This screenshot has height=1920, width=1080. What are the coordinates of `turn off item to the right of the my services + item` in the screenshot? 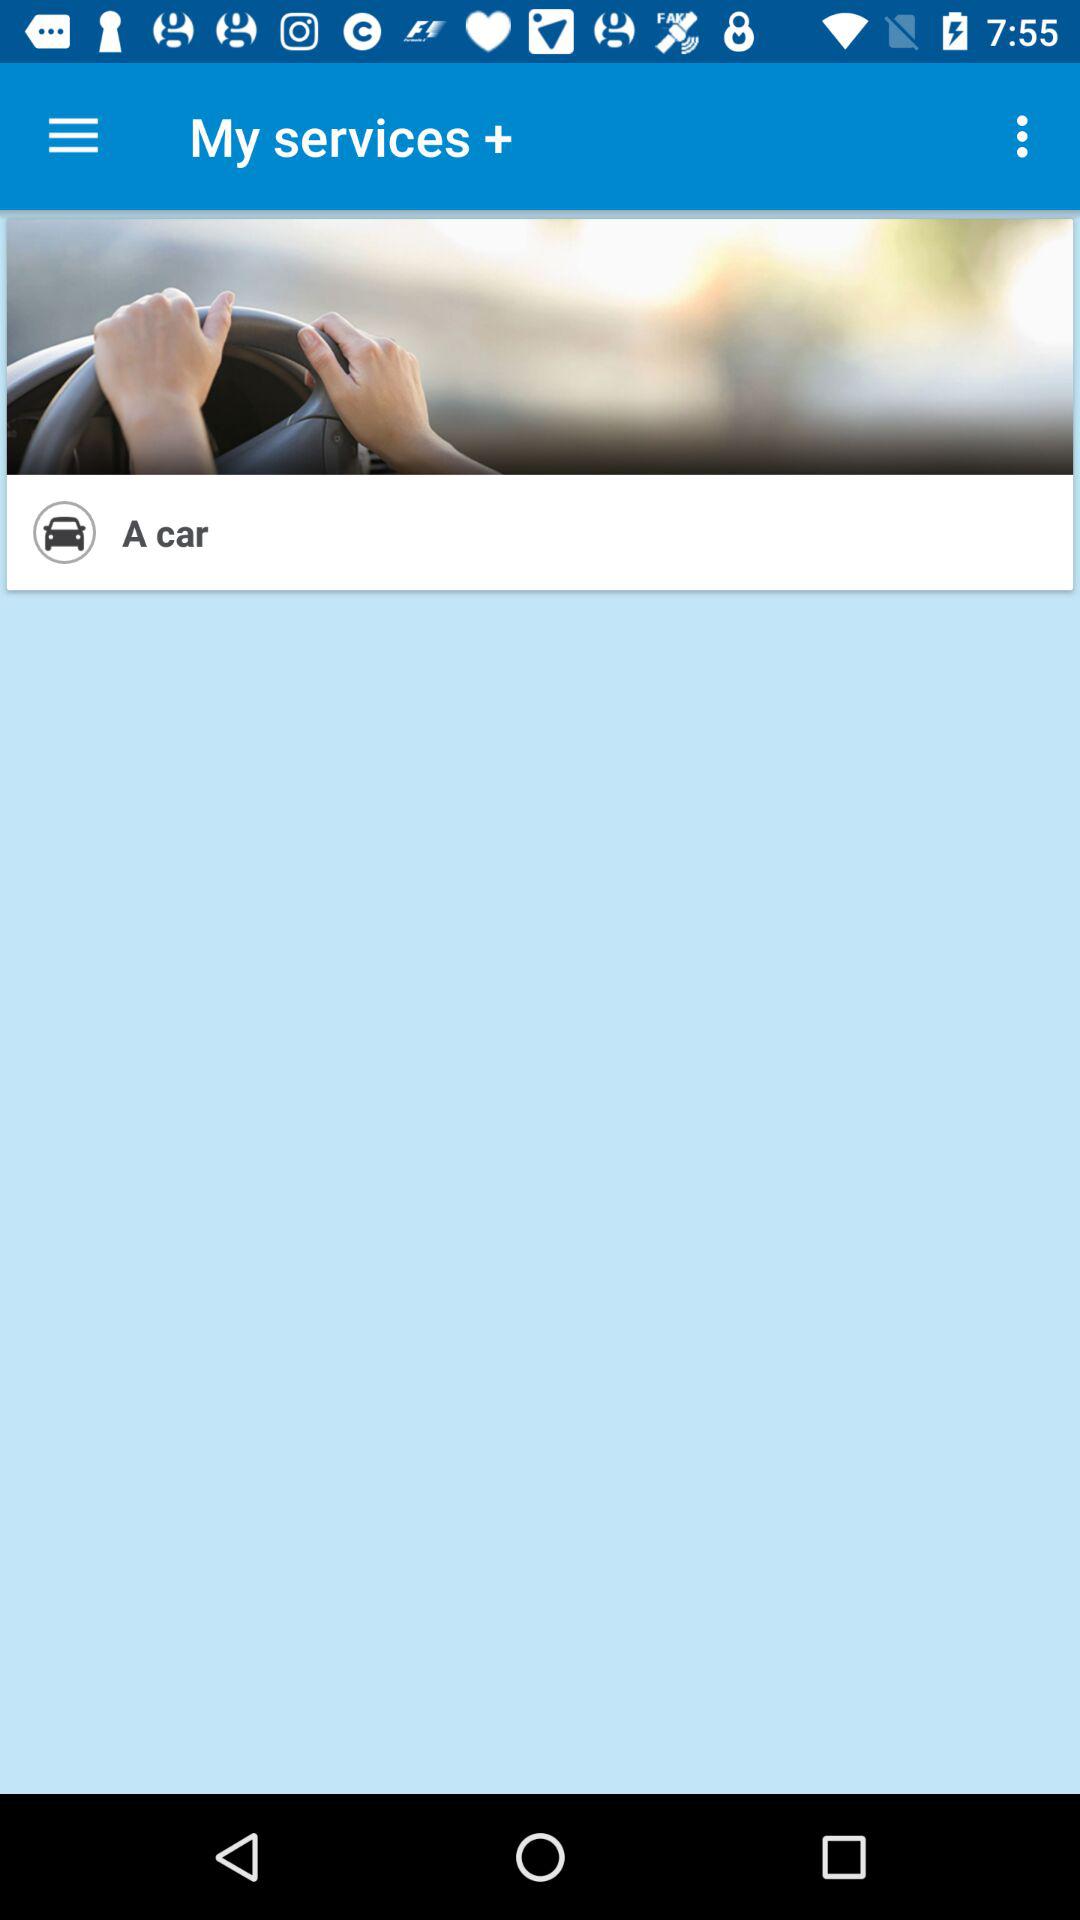 It's located at (1028, 136).